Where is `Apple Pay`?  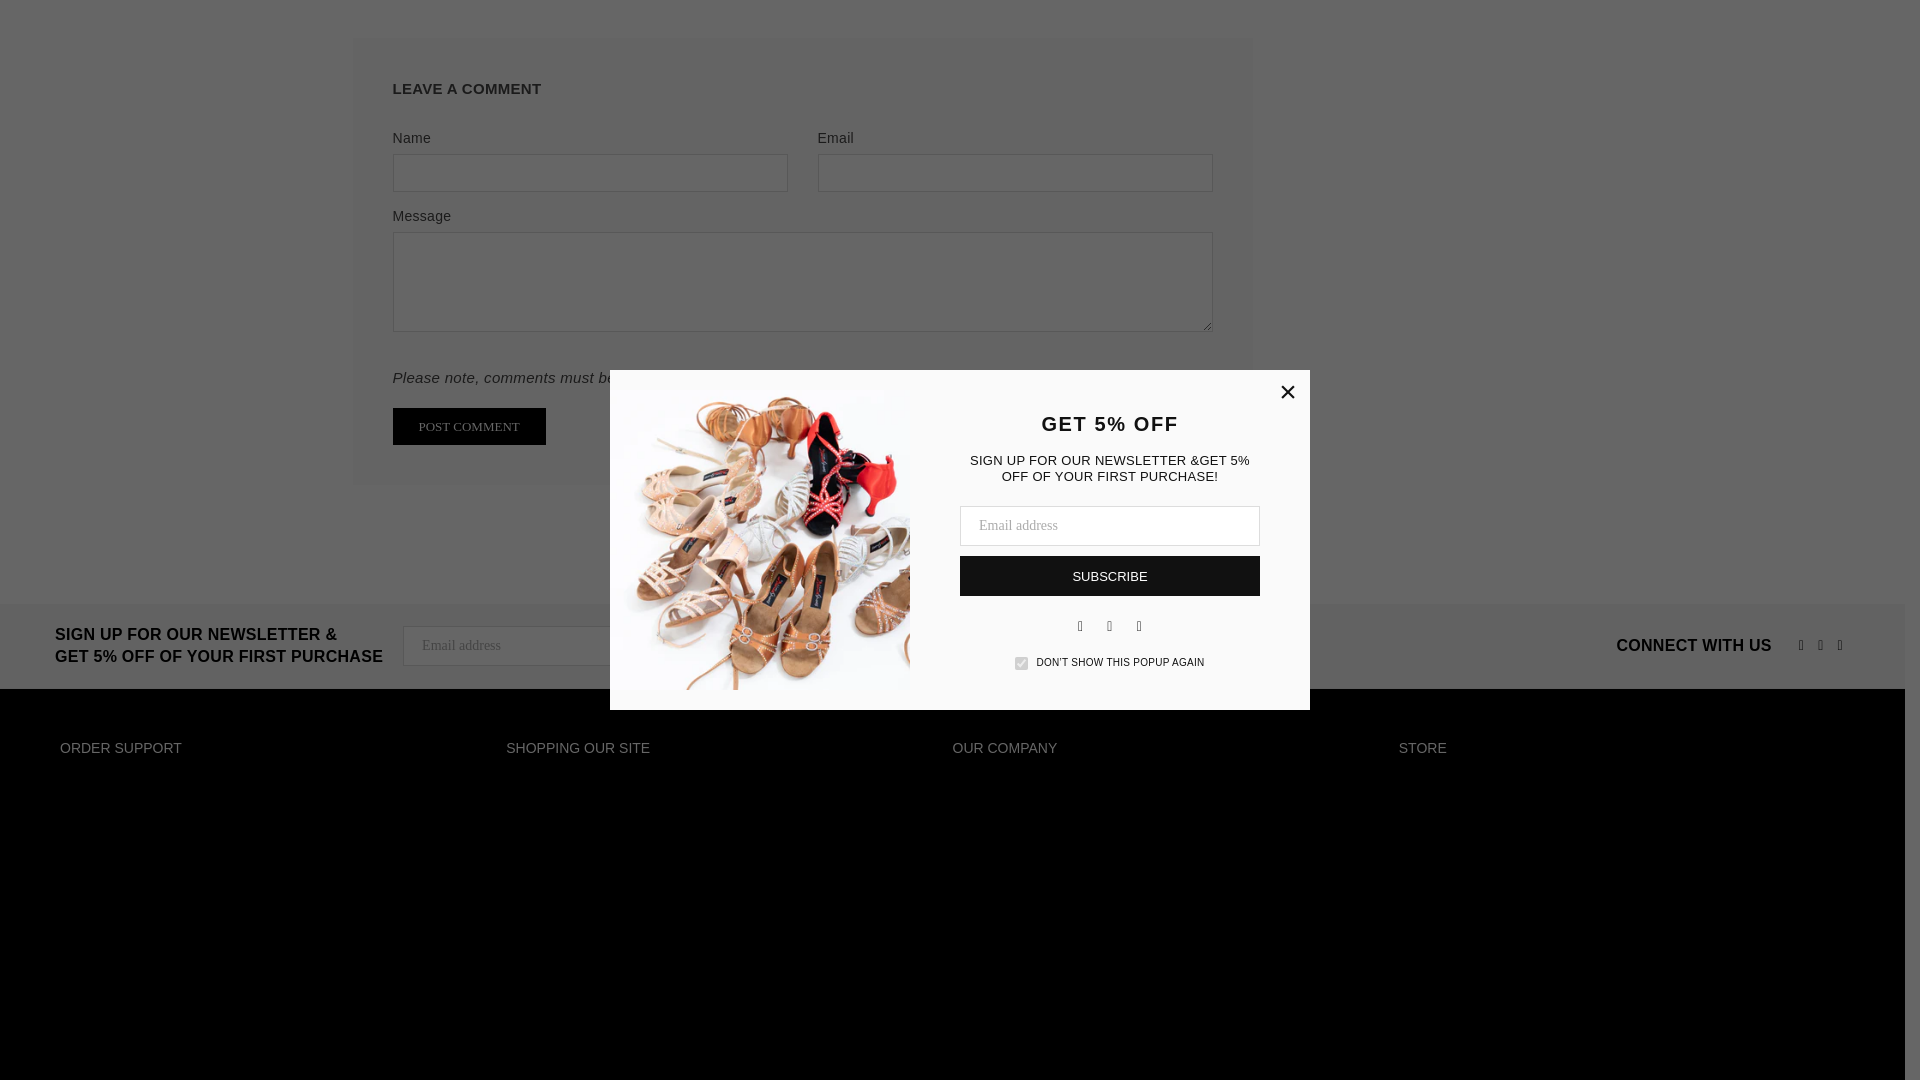 Apple Pay is located at coordinates (1628, 1043).